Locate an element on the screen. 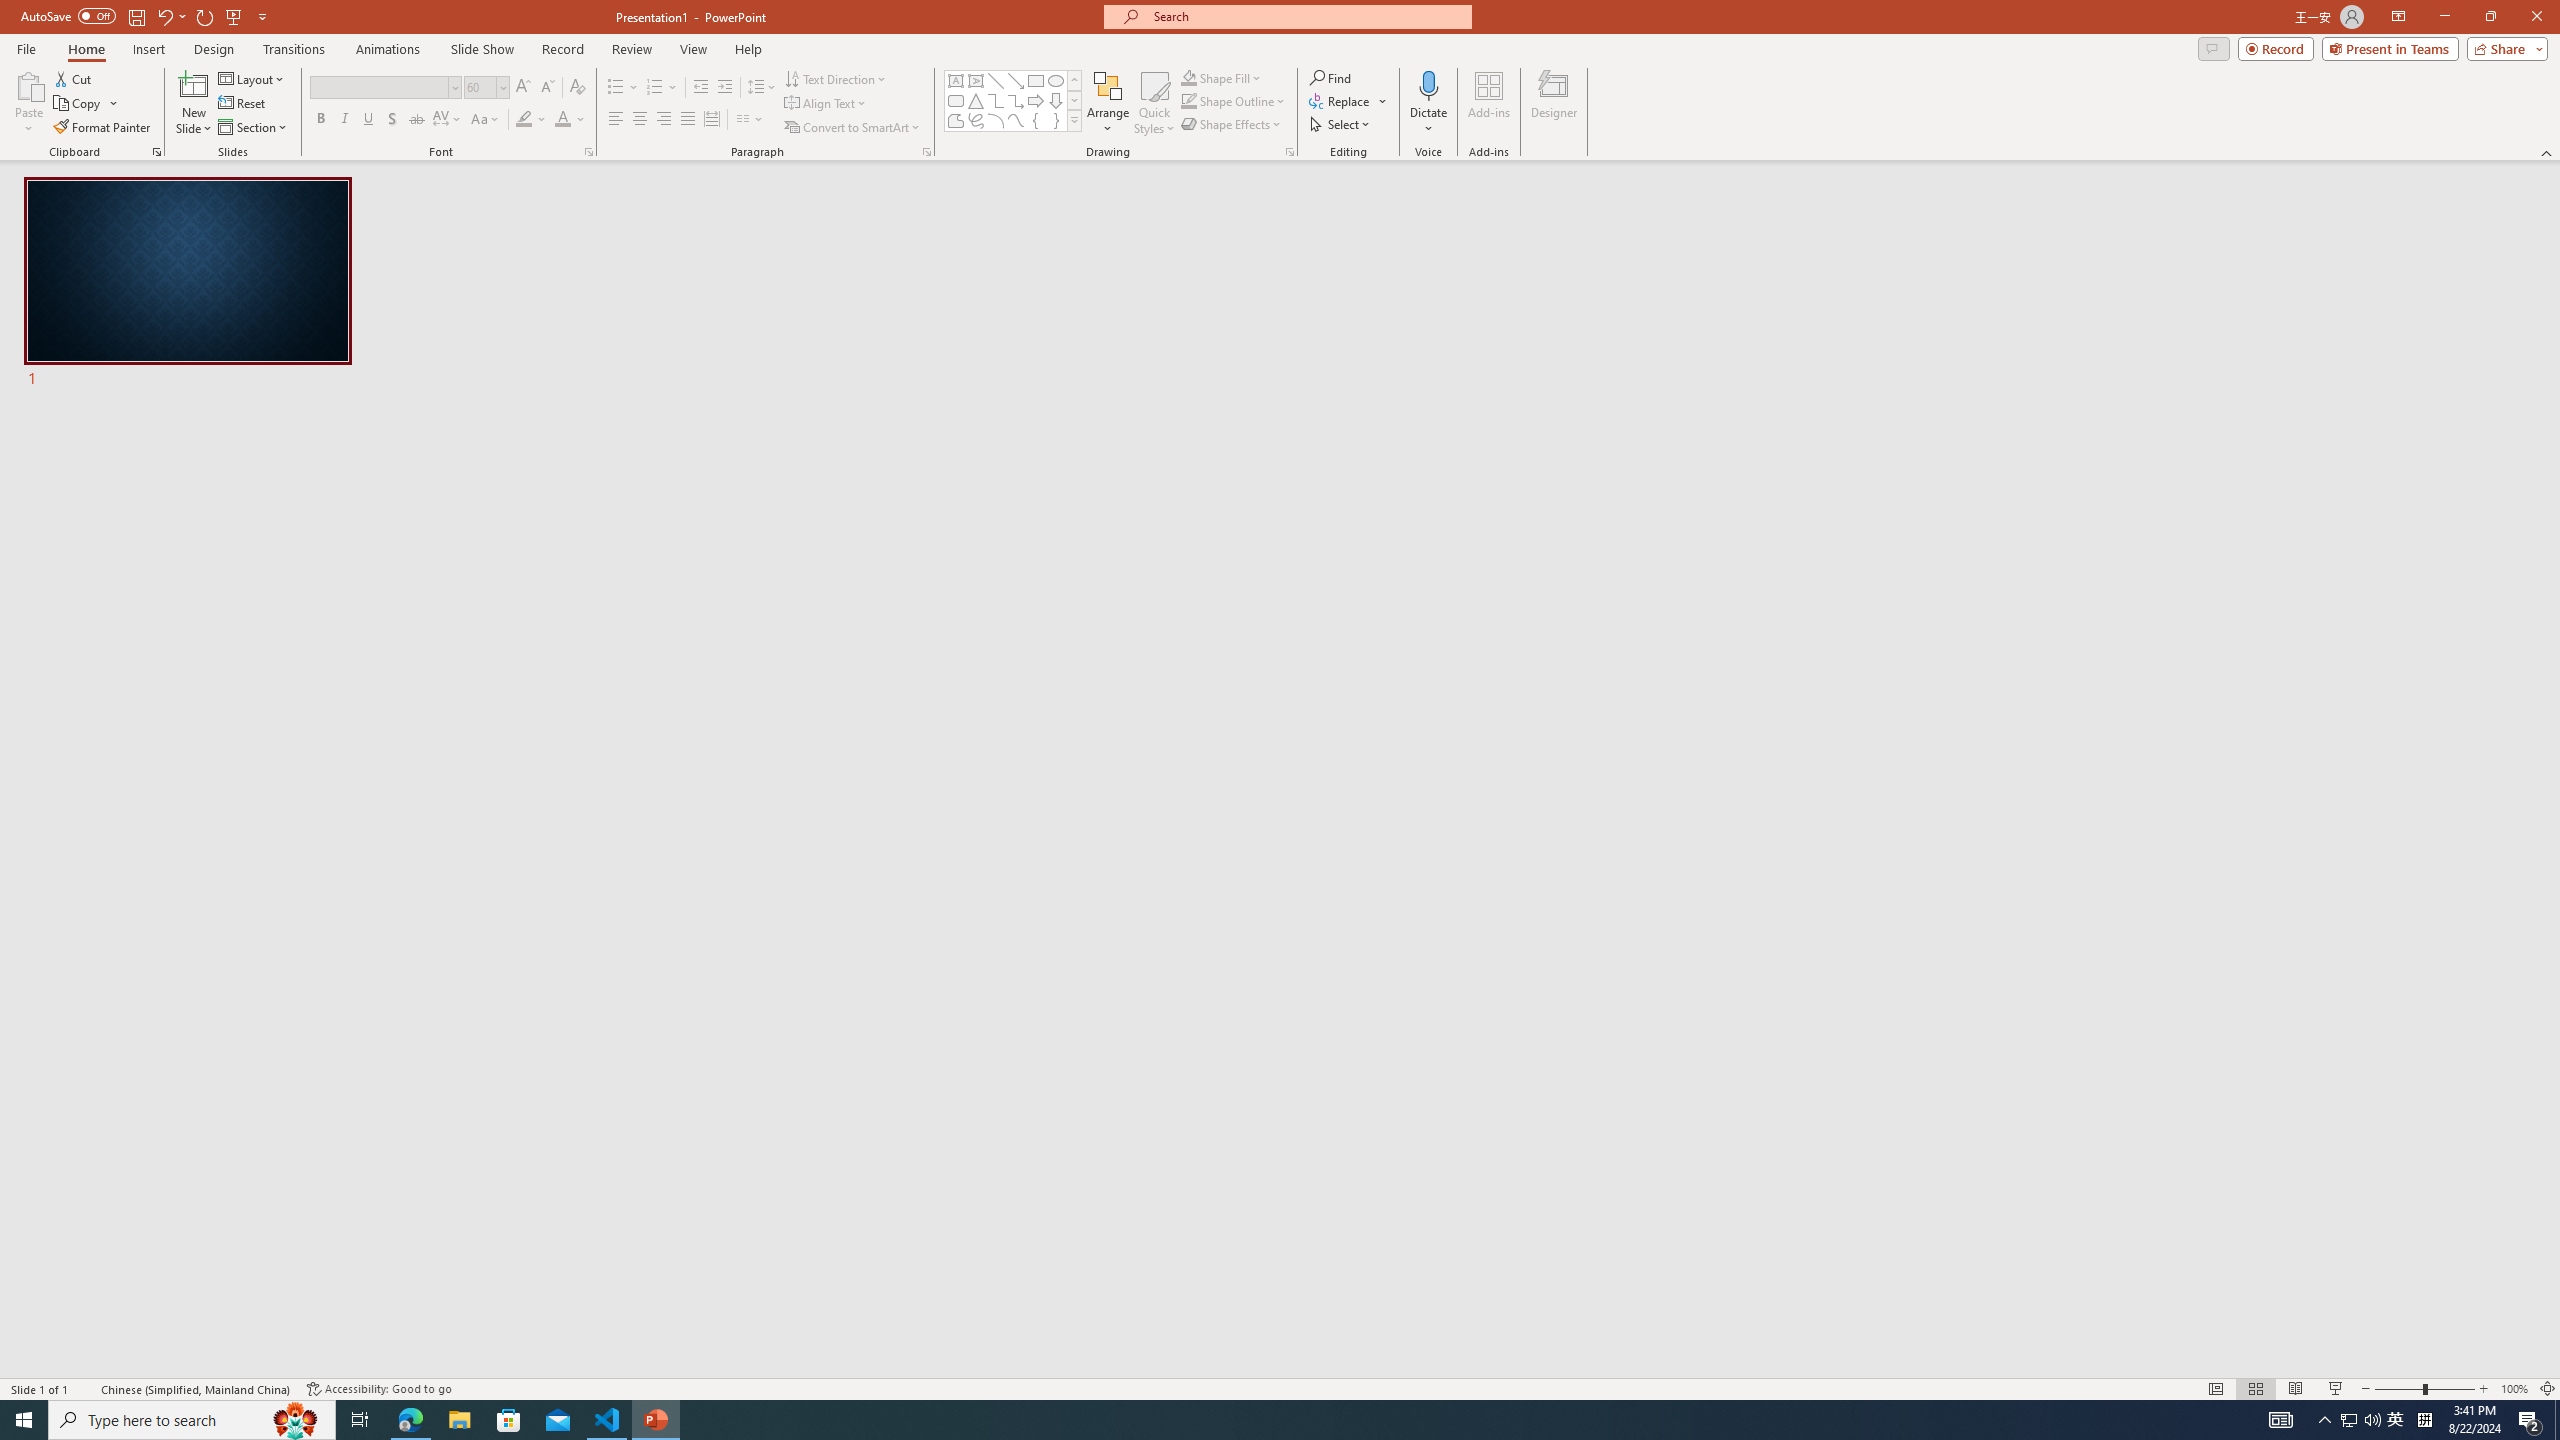 Image resolution: width=2560 pixels, height=1440 pixels. Arrange is located at coordinates (1108, 103).